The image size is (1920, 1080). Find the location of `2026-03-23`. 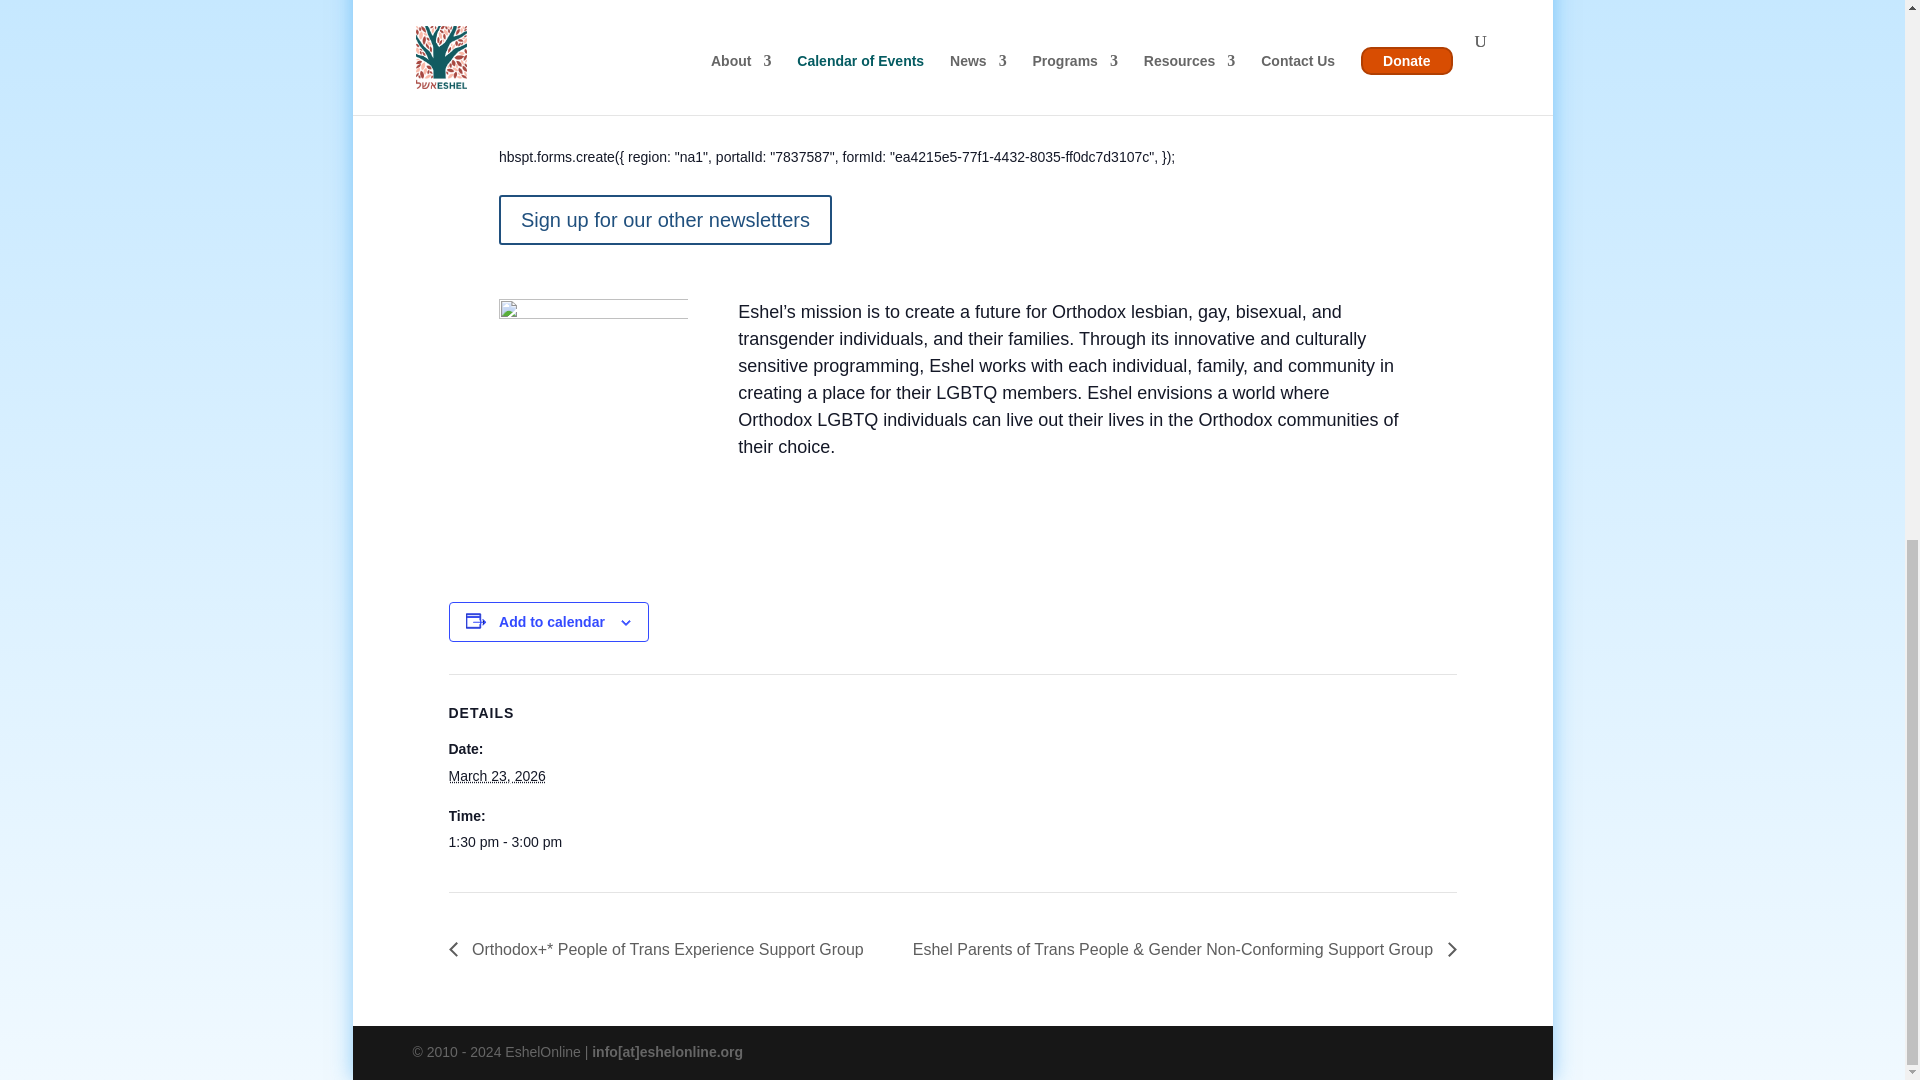

2026-03-23 is located at coordinates (496, 776).